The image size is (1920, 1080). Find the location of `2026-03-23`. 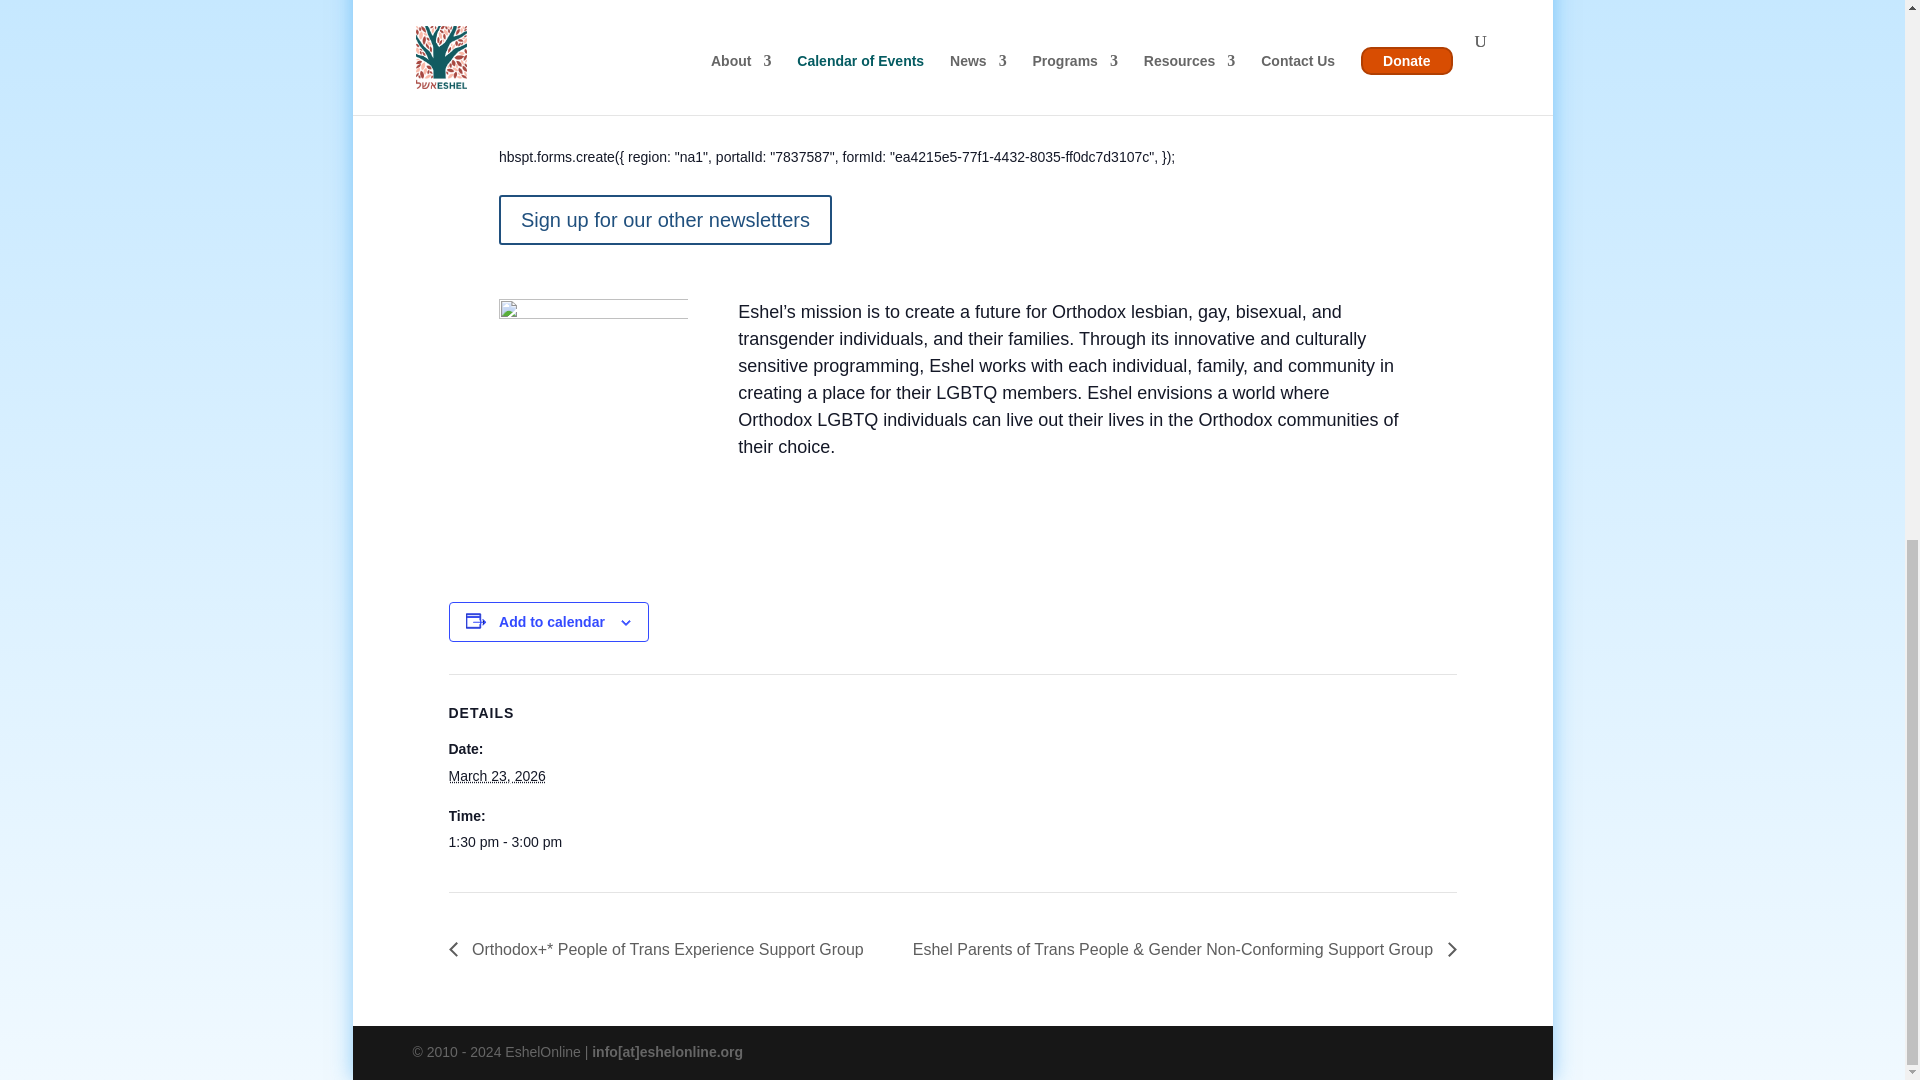

2026-03-23 is located at coordinates (496, 776).